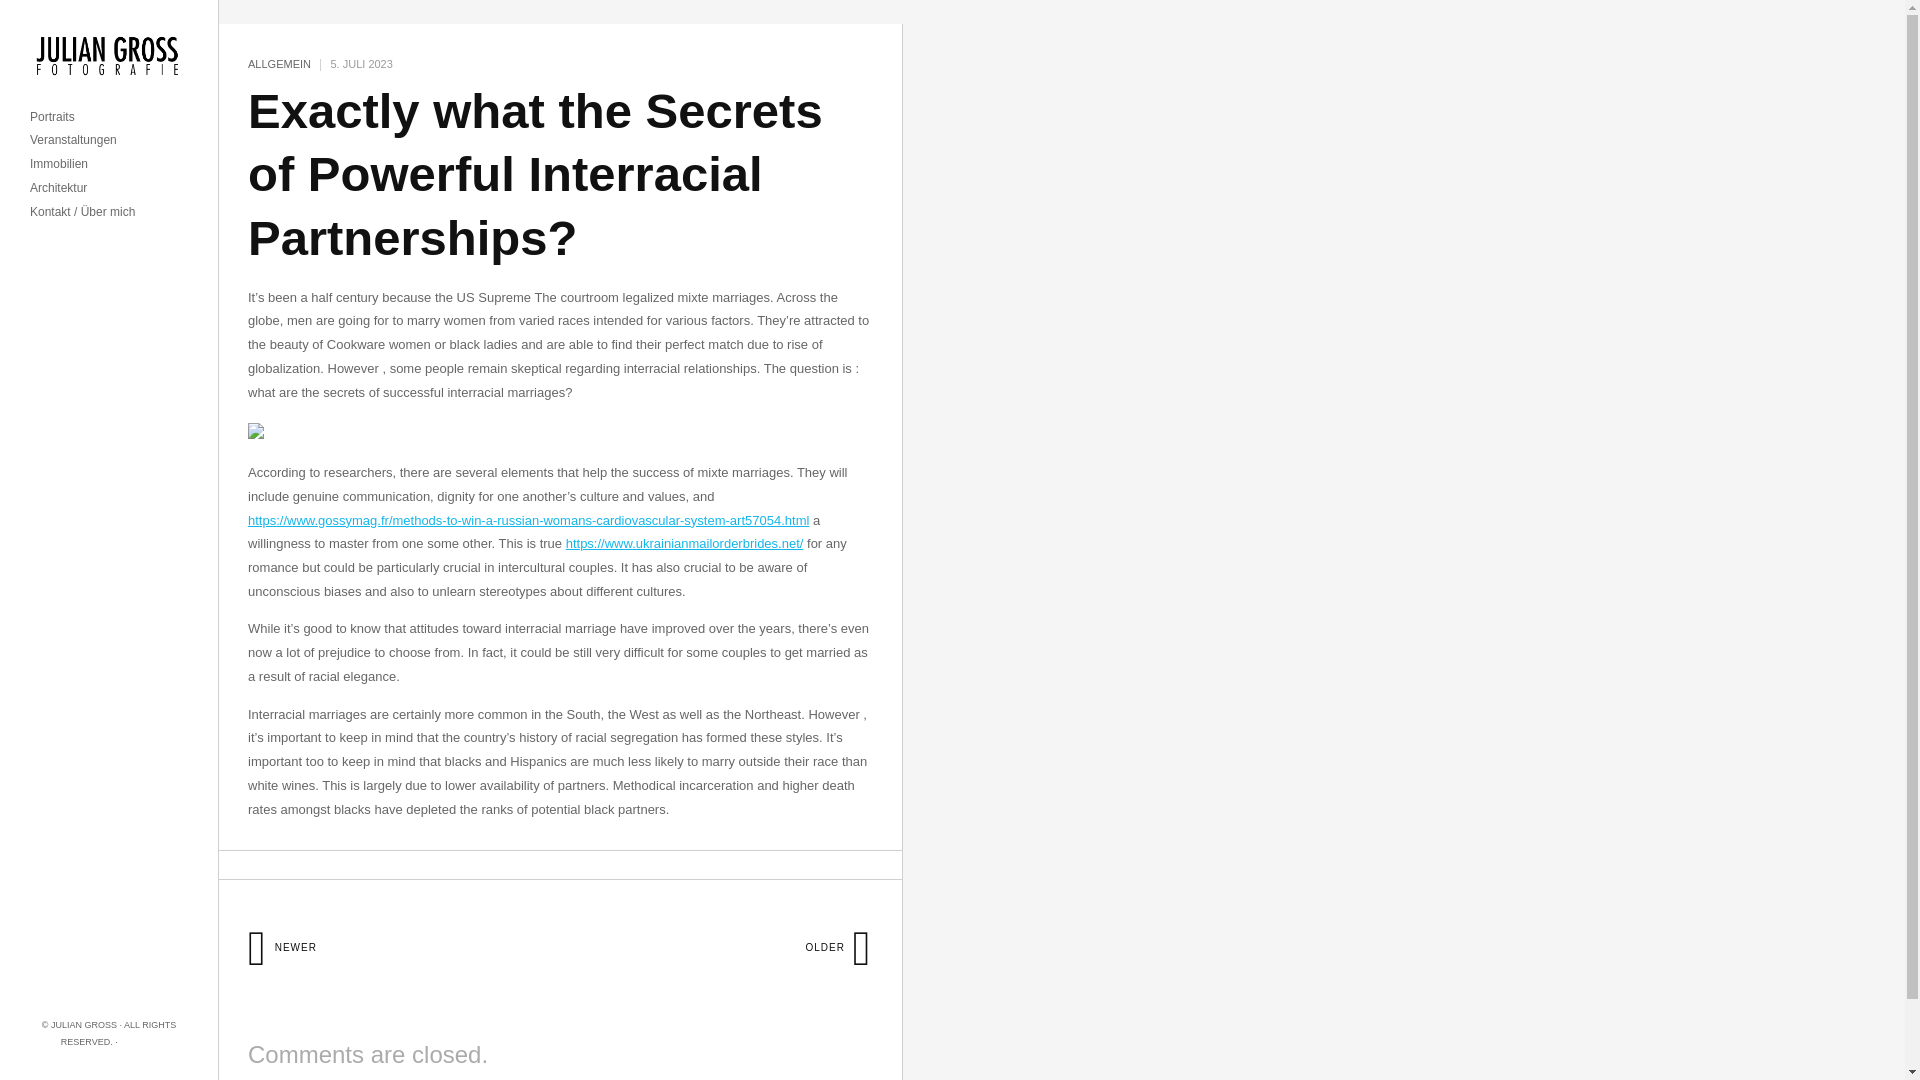  What do you see at coordinates (138, 1041) in the screenshot?
I see `IMPRINT` at bounding box center [138, 1041].